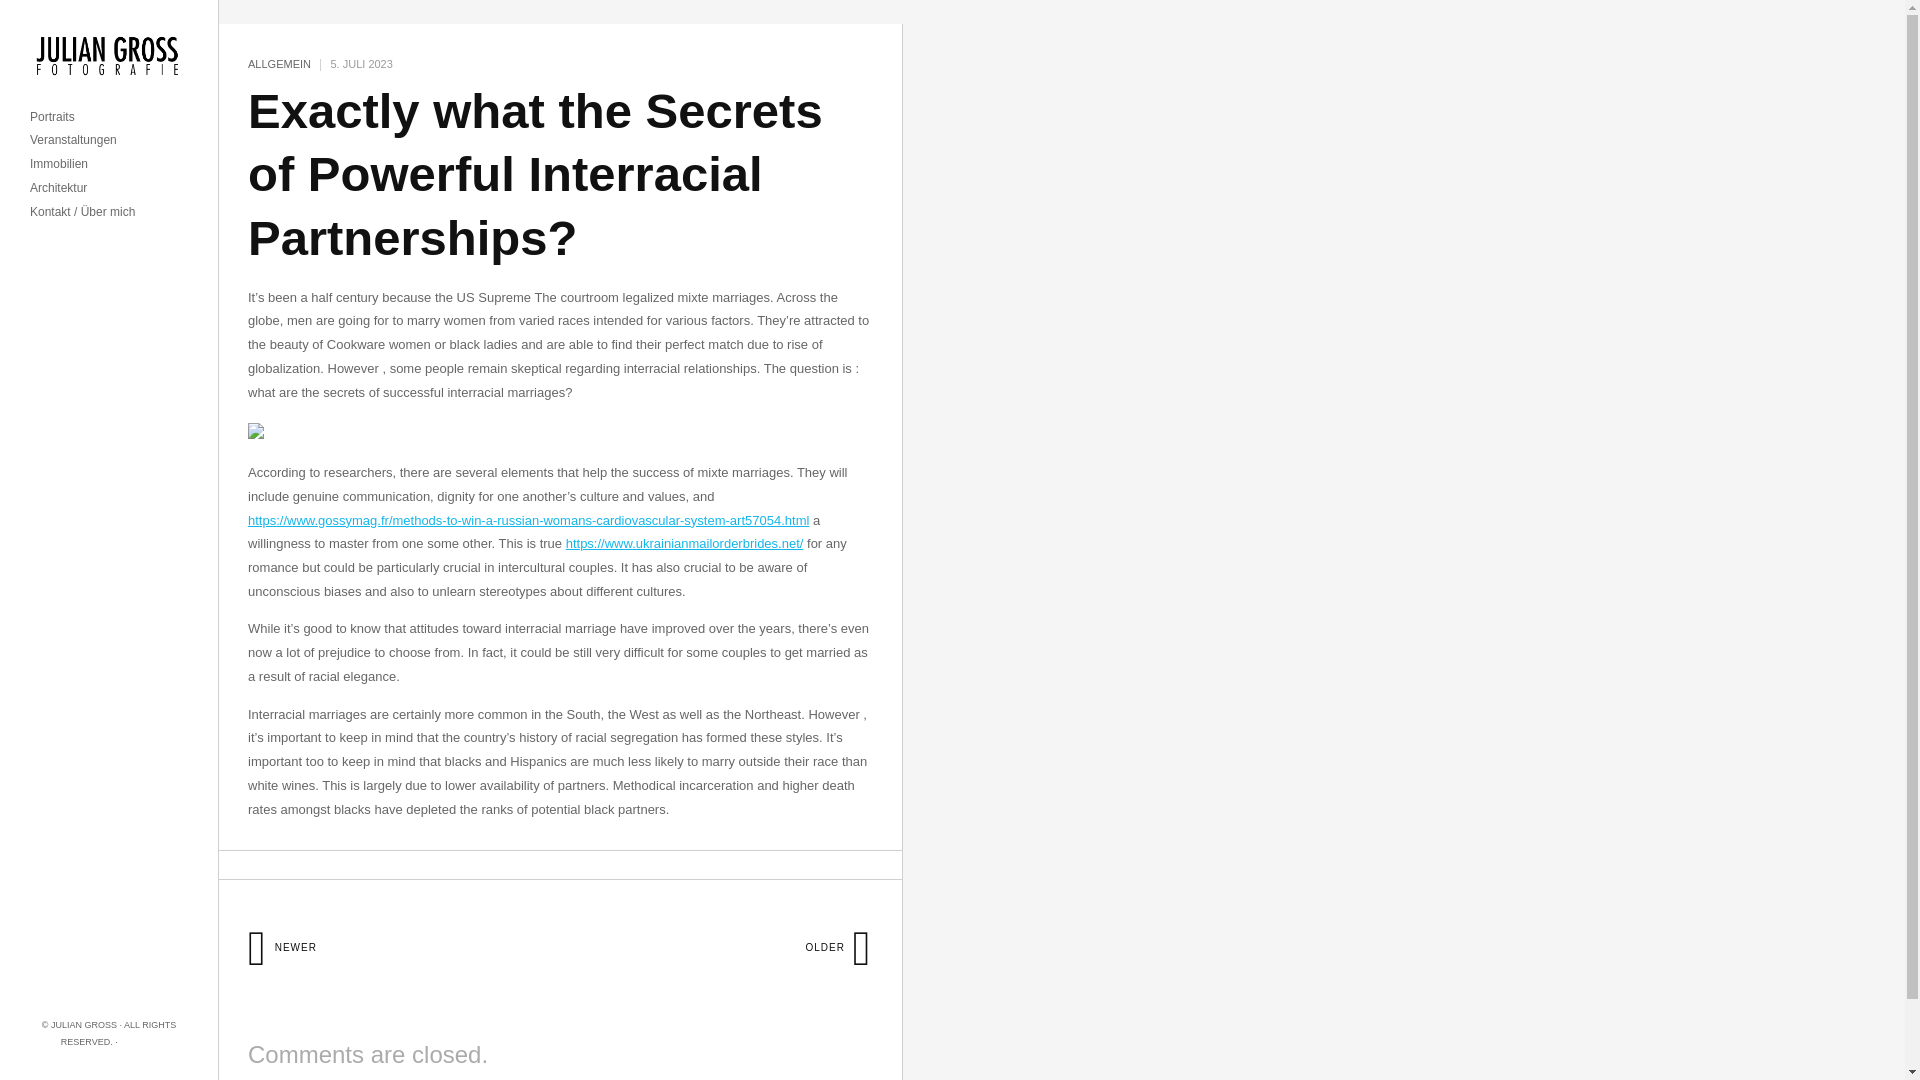  What do you see at coordinates (138, 1041) in the screenshot?
I see `IMPRINT` at bounding box center [138, 1041].